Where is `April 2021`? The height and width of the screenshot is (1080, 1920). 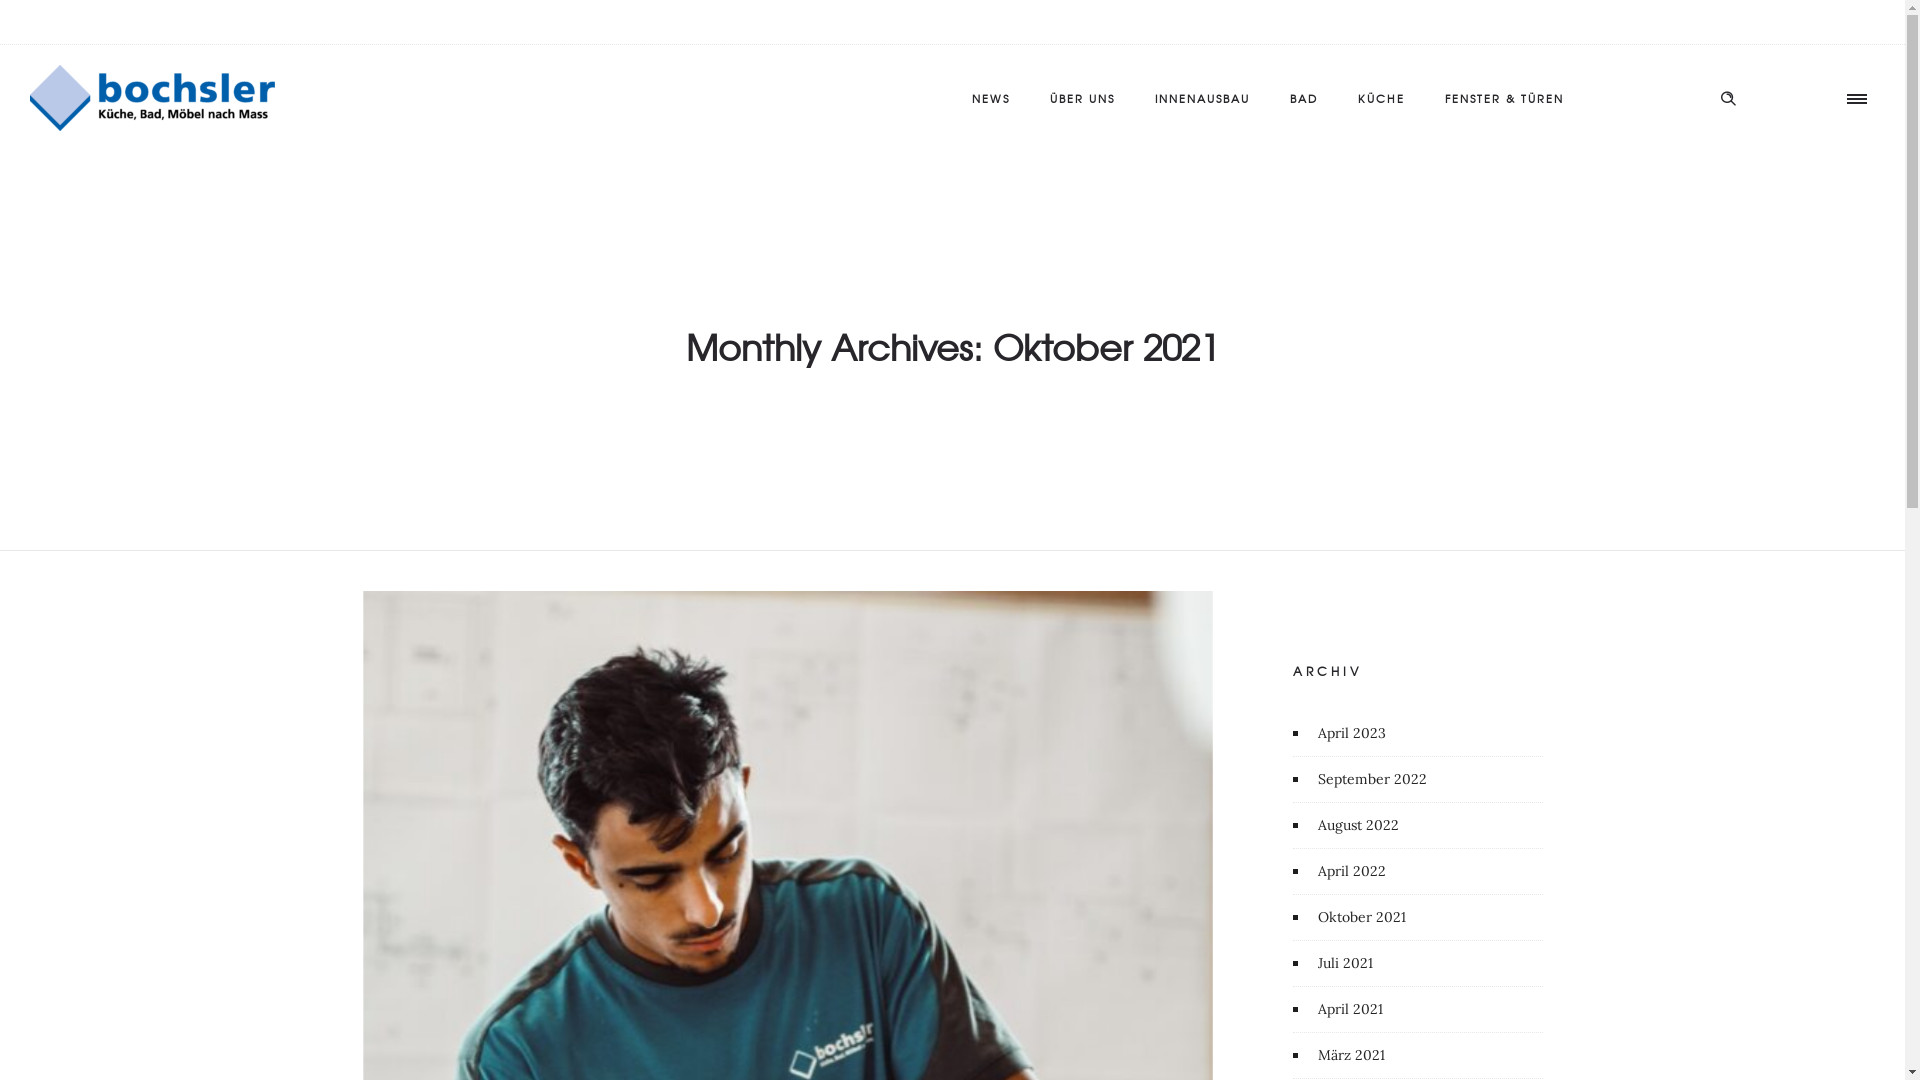 April 2021 is located at coordinates (1353, 1010).